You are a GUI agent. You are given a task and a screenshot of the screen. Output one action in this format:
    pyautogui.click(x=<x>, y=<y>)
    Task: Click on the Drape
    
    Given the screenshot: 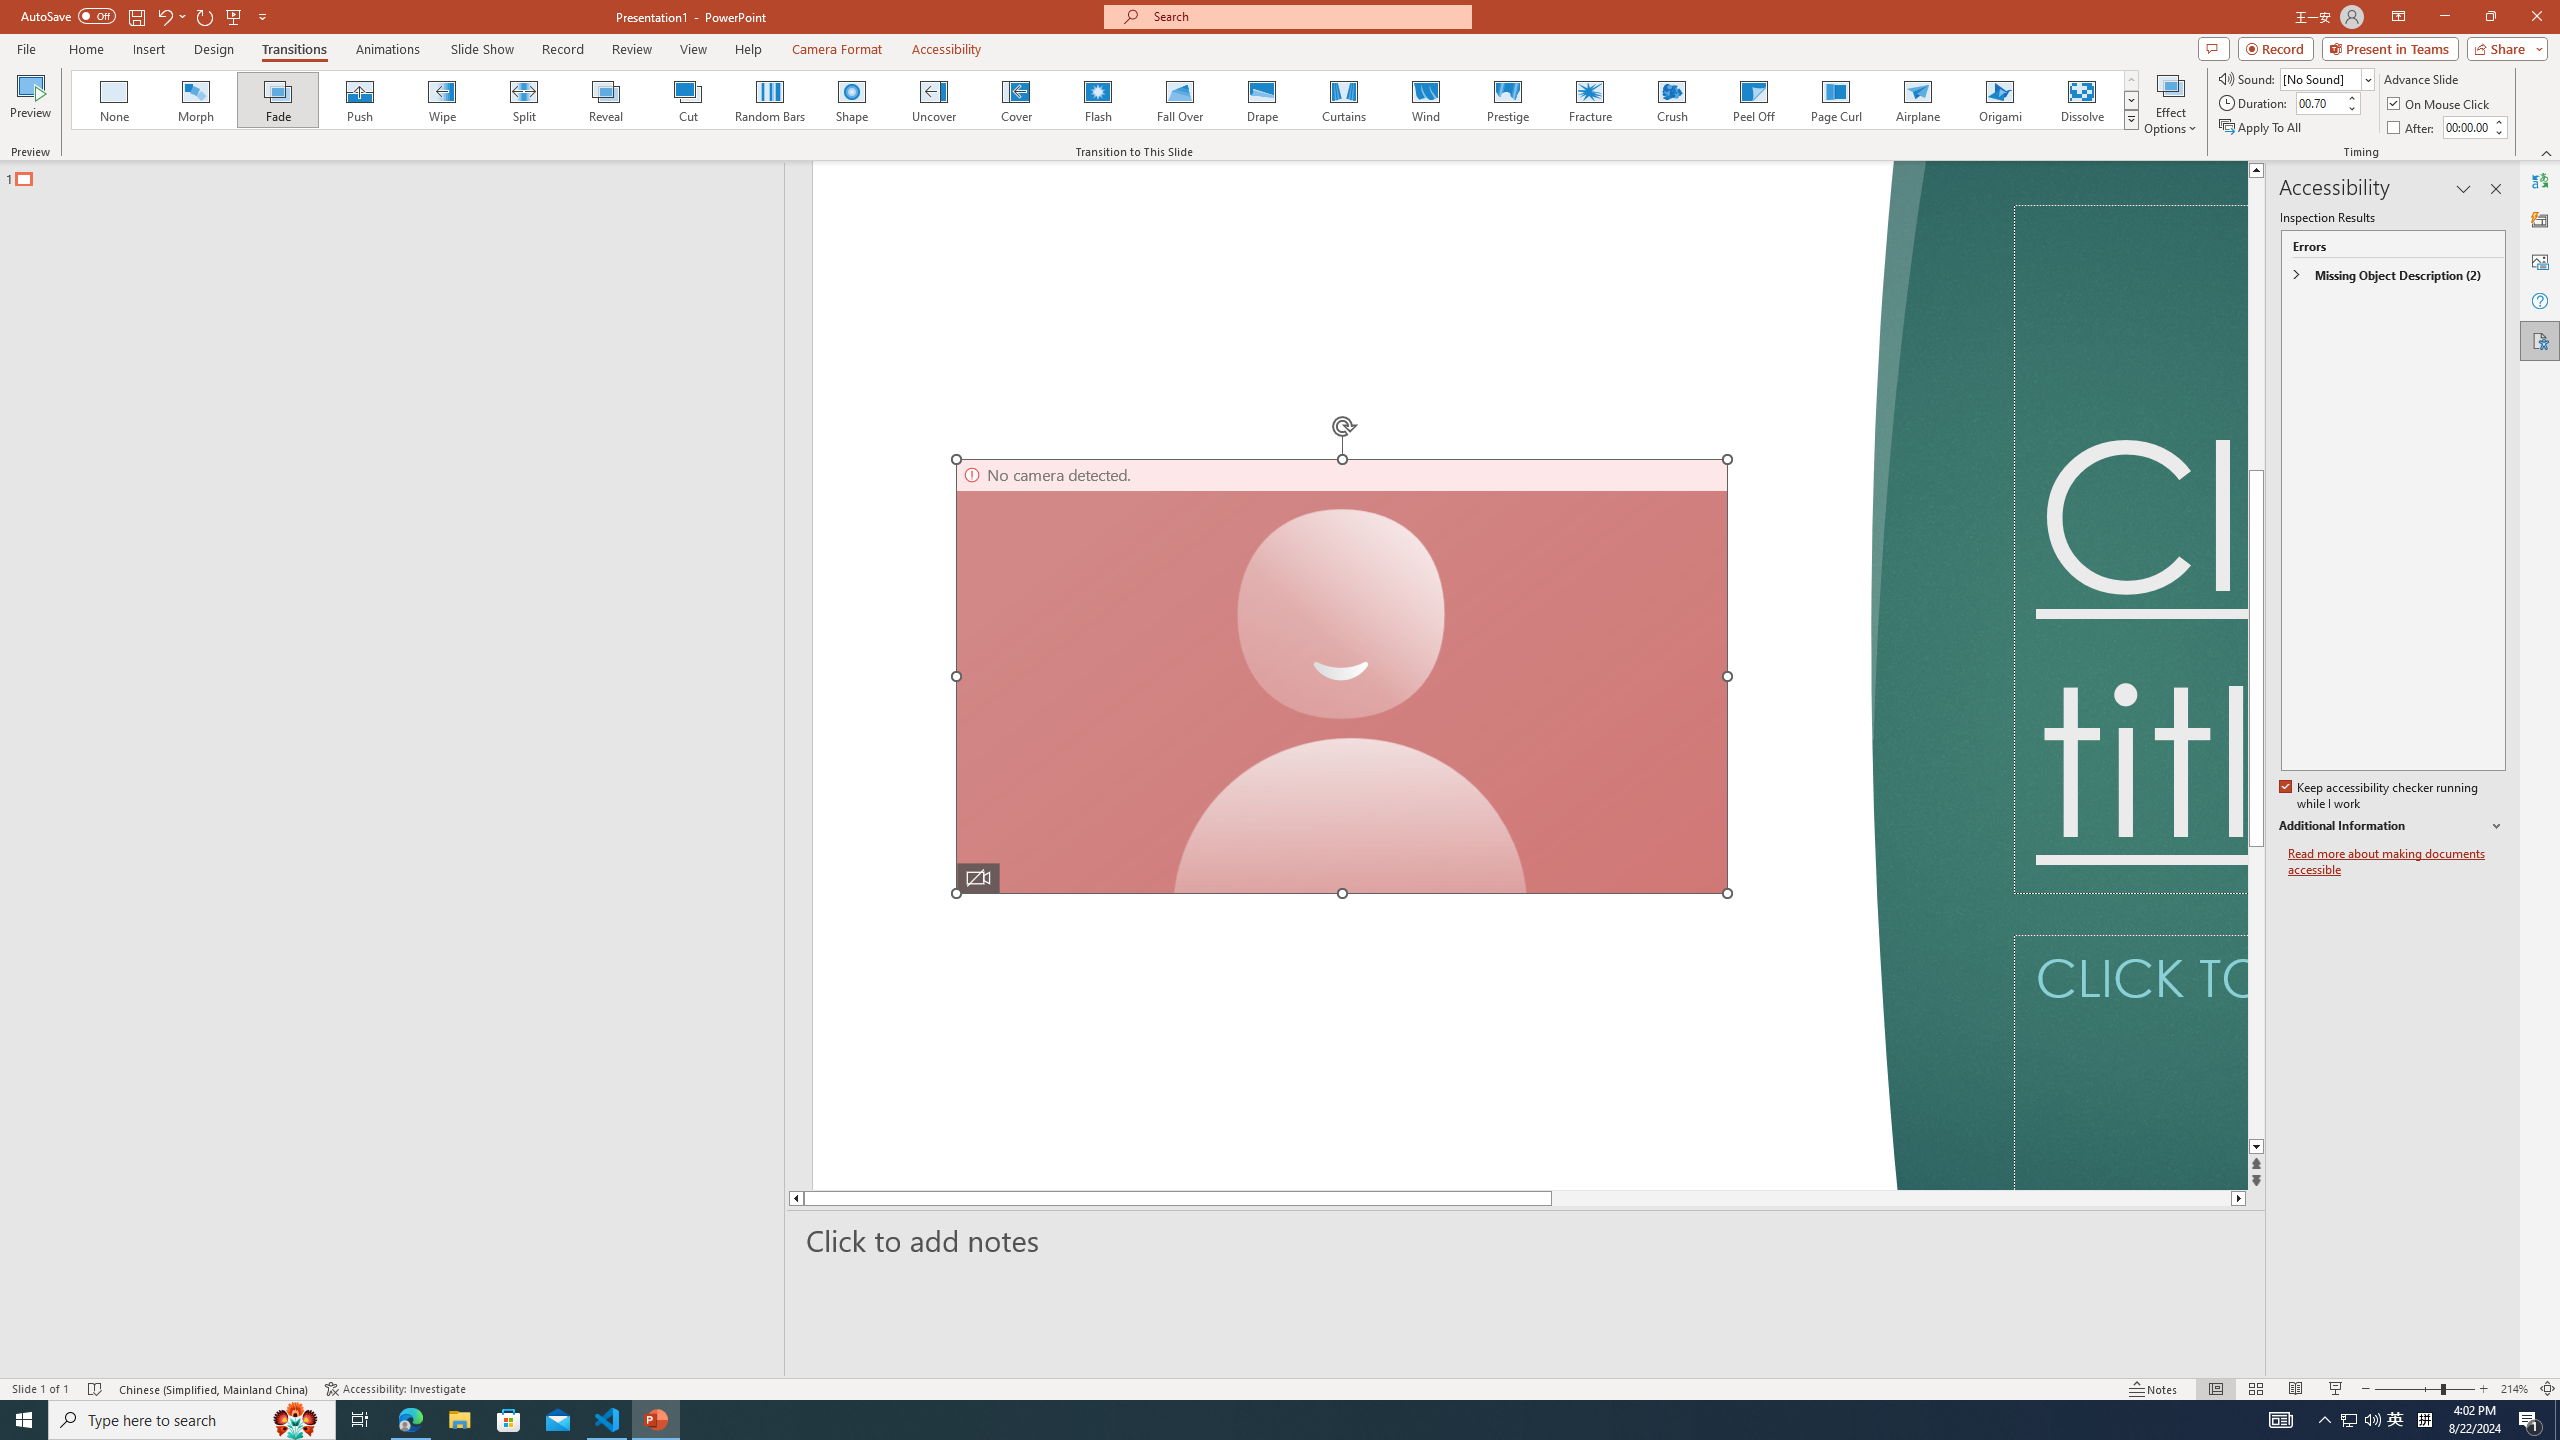 What is the action you would take?
    pyautogui.click(x=1262, y=100)
    